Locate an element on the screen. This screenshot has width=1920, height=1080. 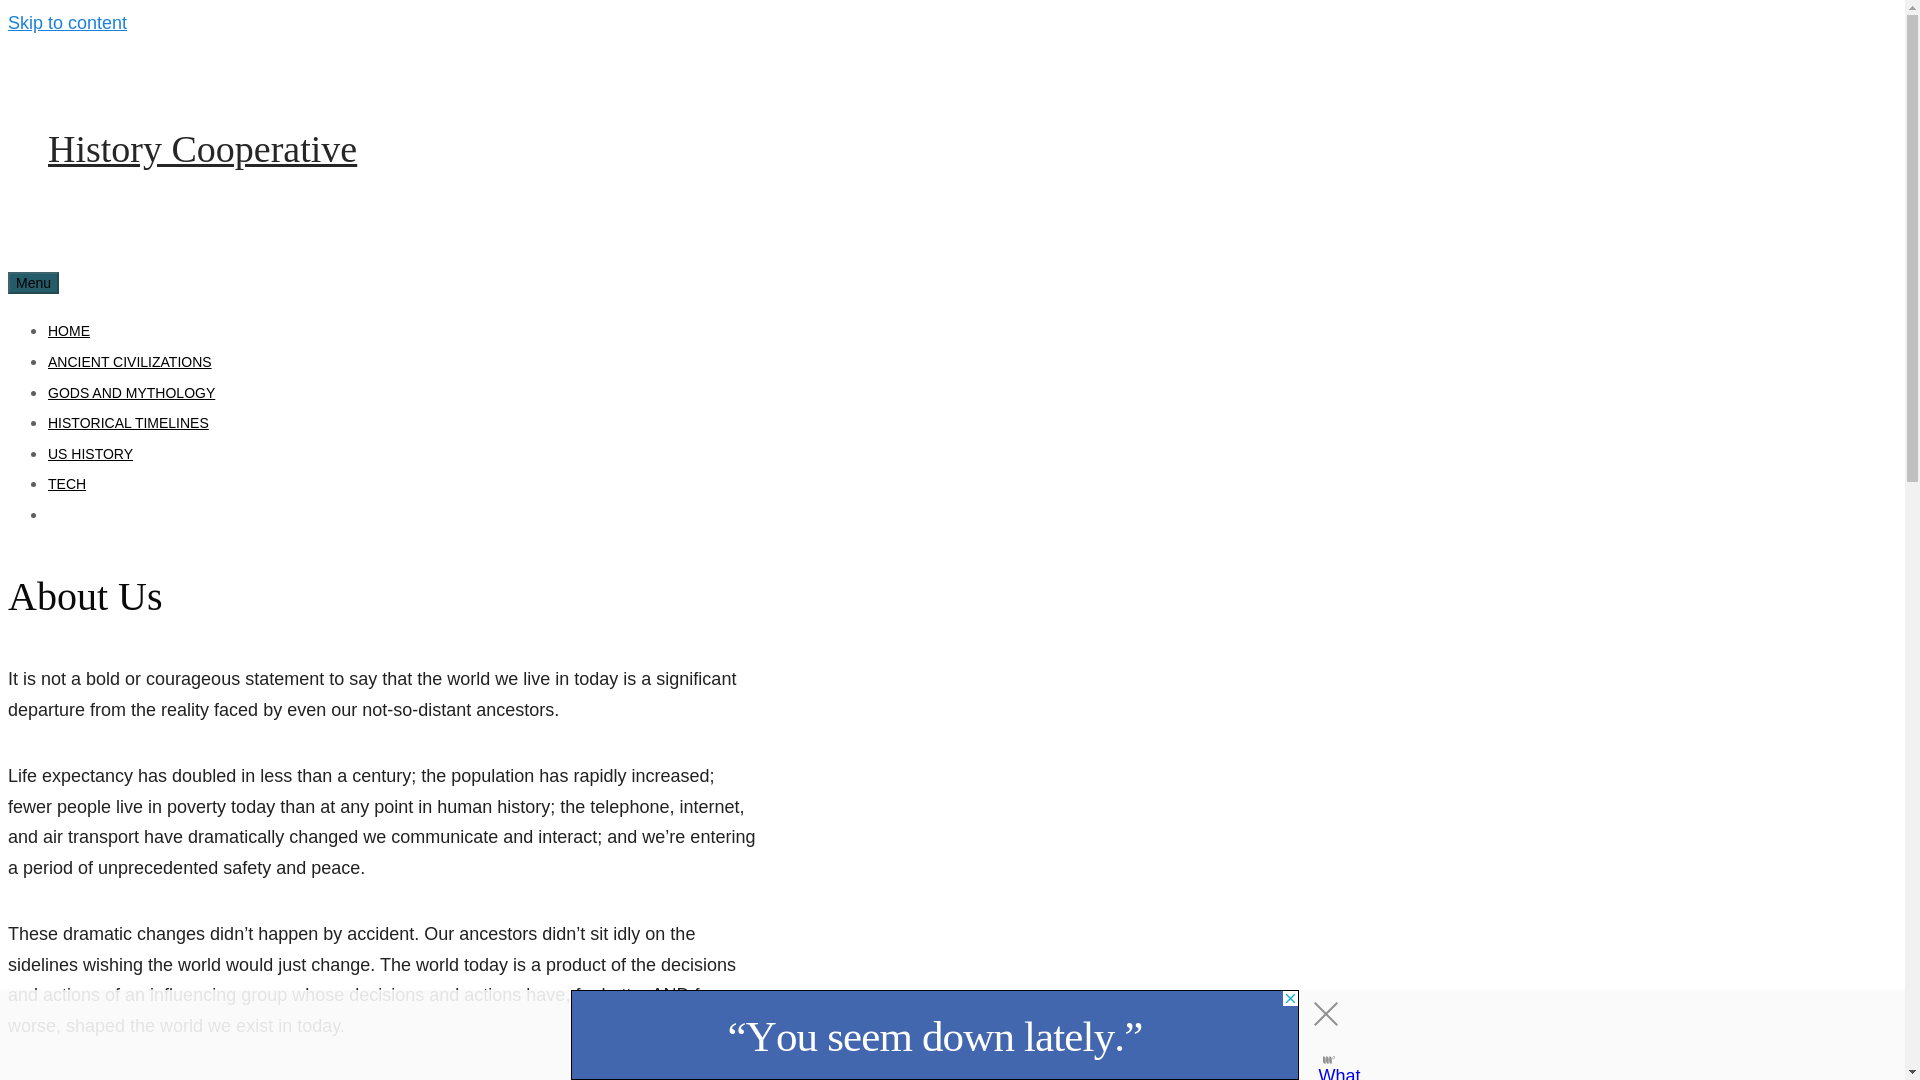
TECH is located at coordinates (67, 484).